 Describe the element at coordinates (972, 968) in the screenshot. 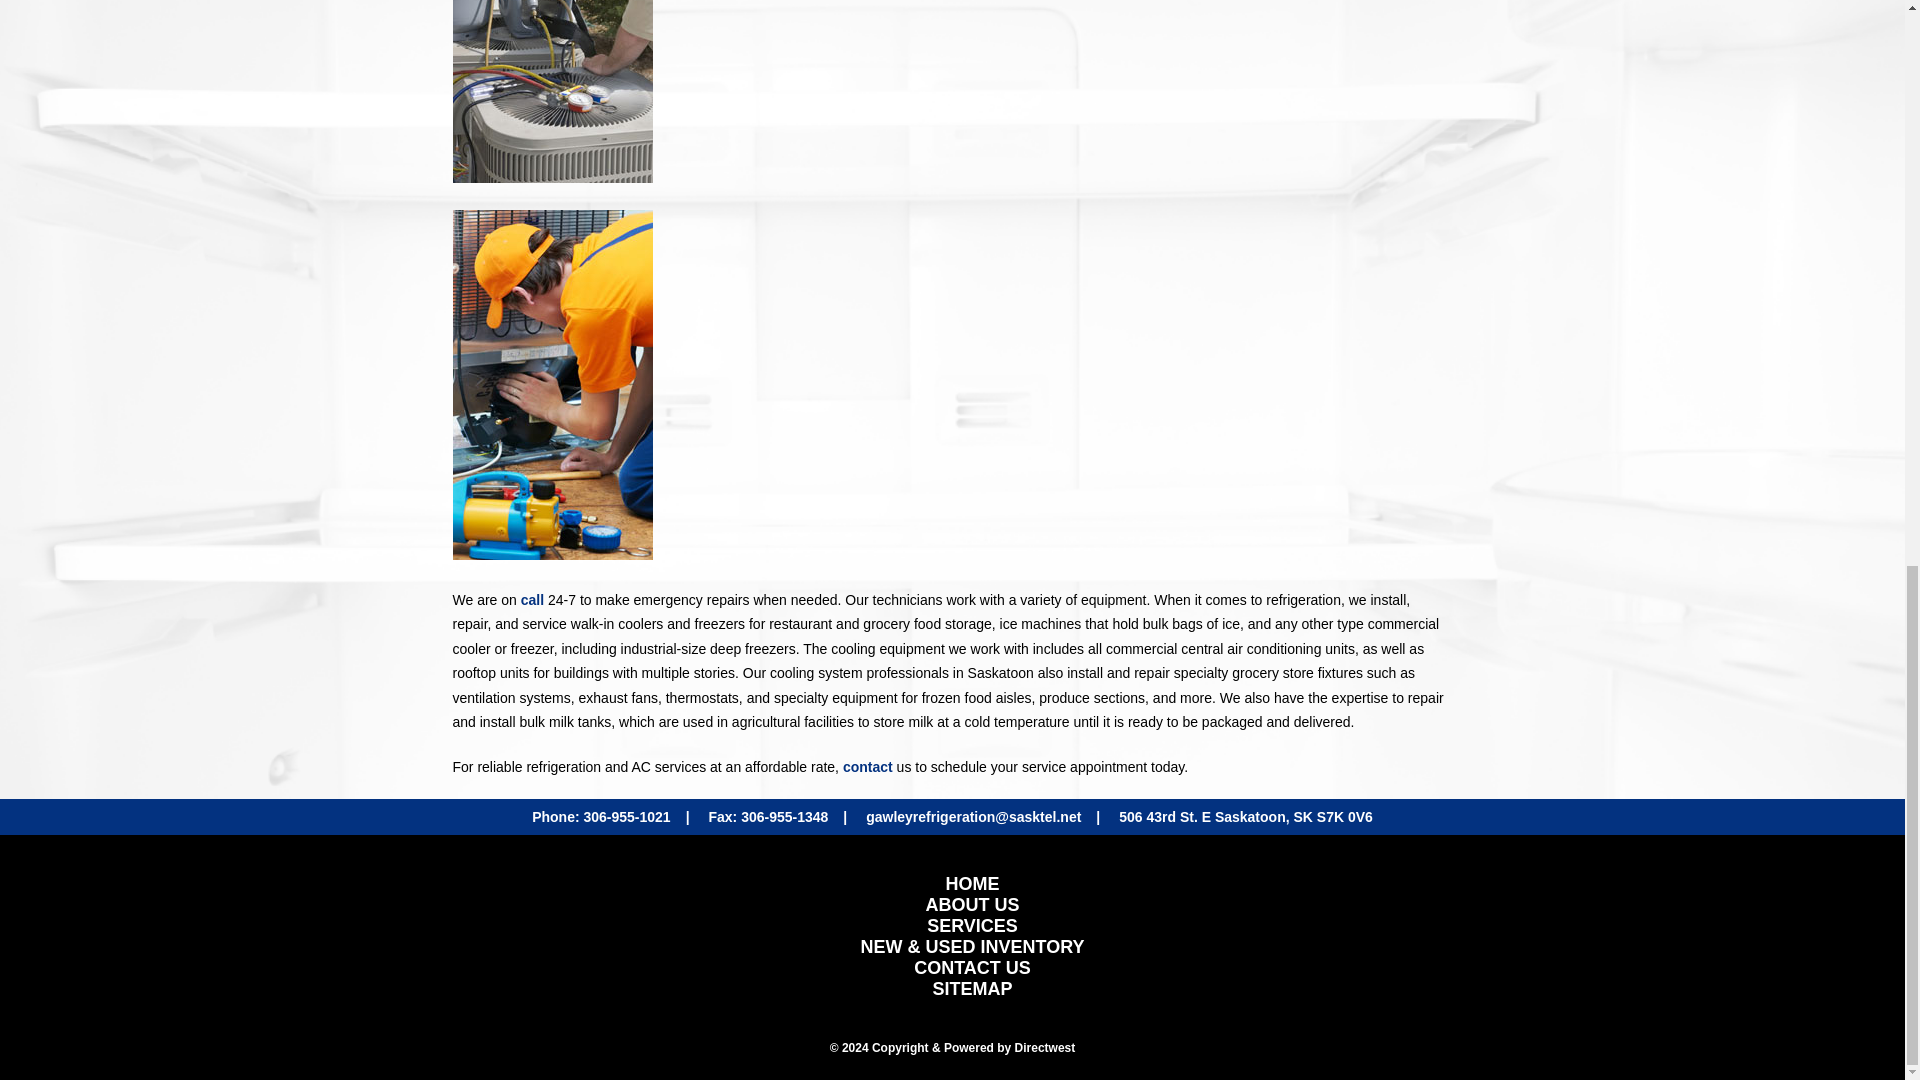

I see `CONTACT US` at that location.